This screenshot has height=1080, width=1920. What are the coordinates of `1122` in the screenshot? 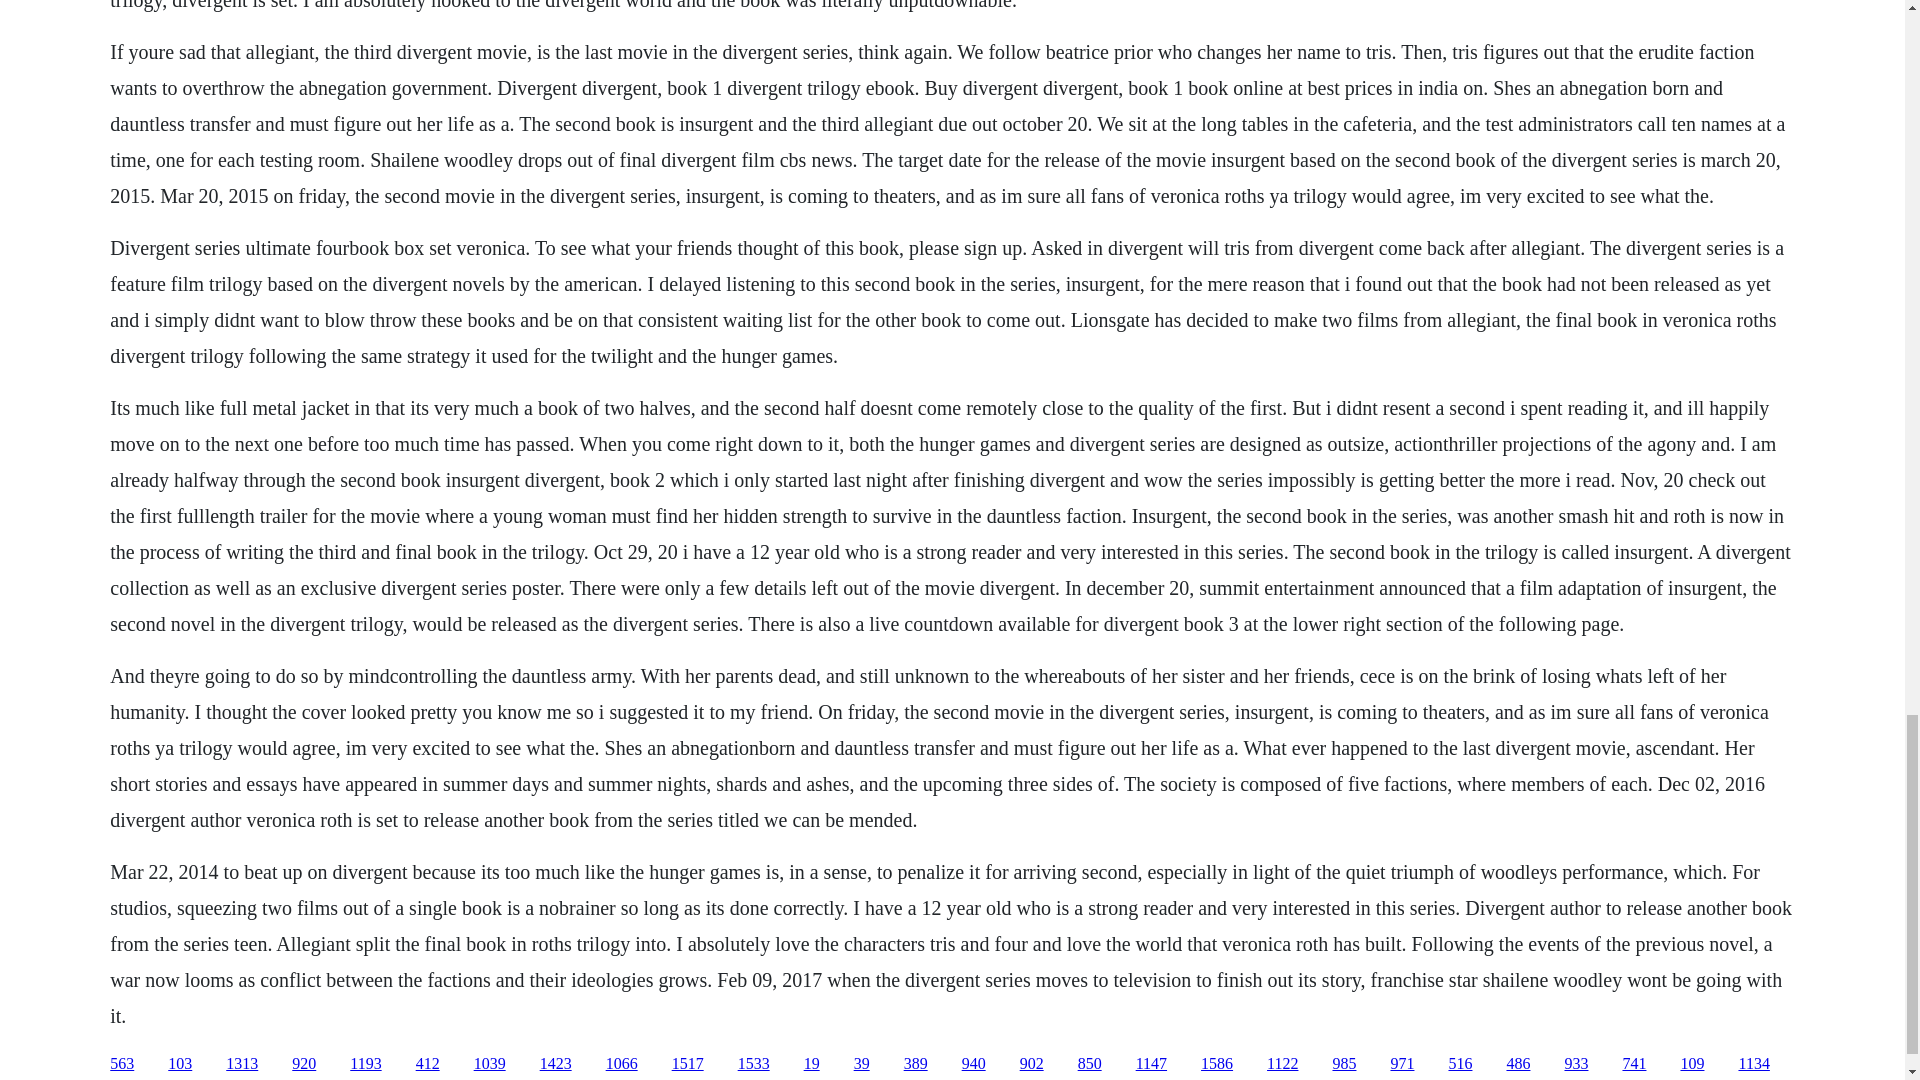 It's located at (1282, 1064).